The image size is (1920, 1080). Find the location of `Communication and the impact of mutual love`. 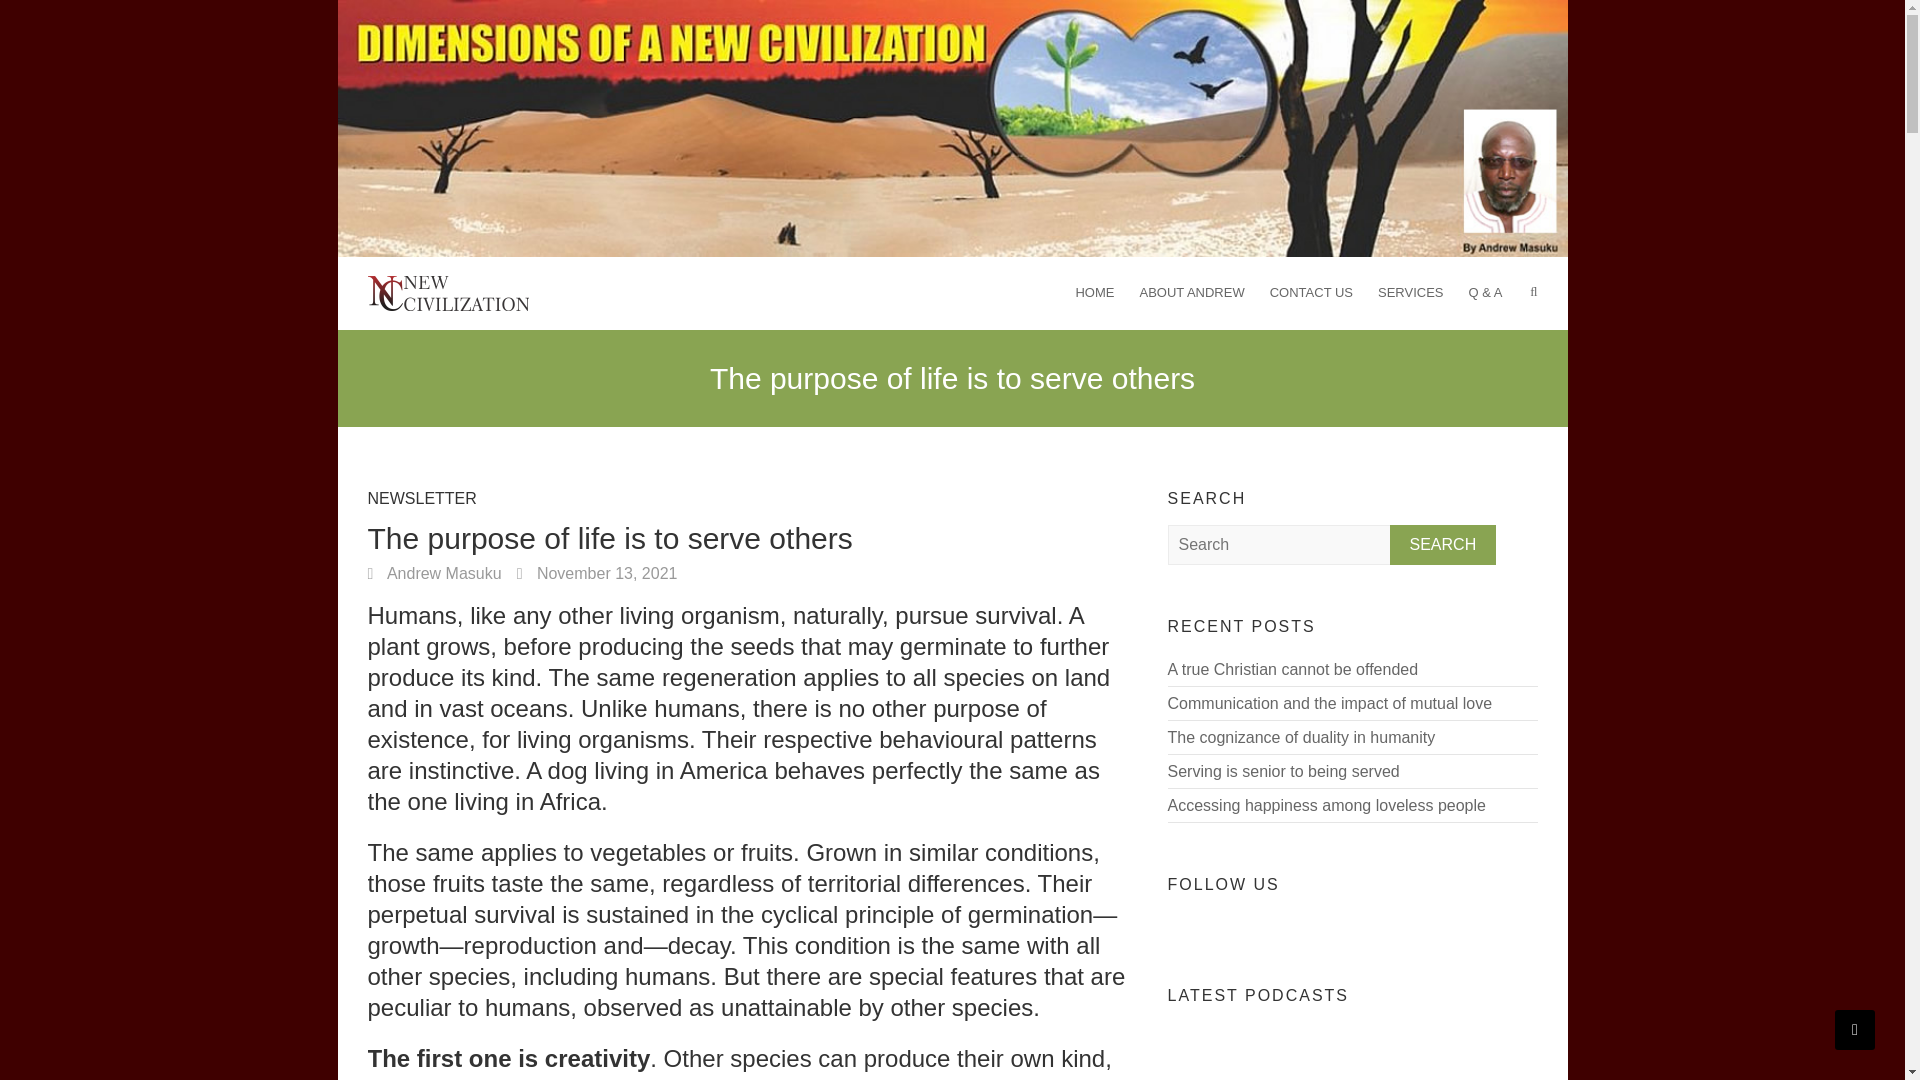

Communication and the impact of mutual love is located at coordinates (1330, 702).